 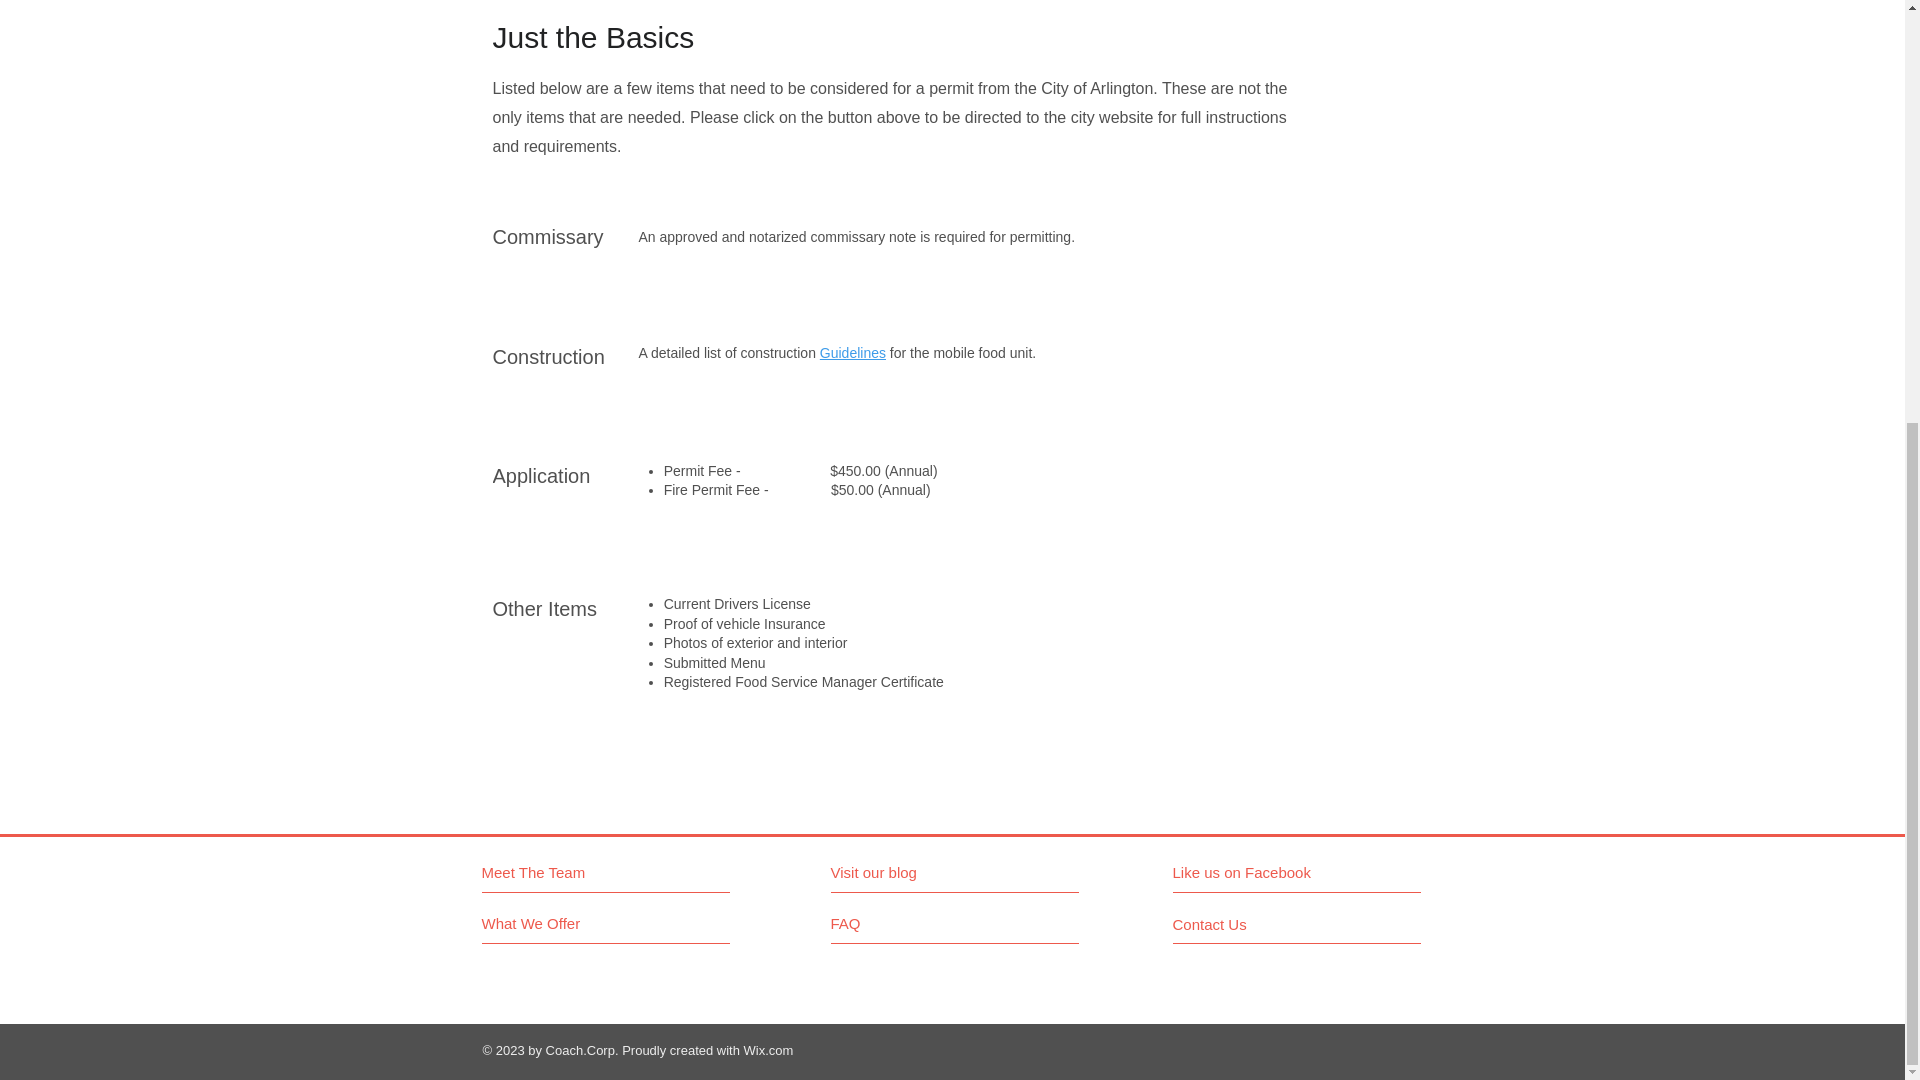 I want to click on Contact Us, so click(x=1254, y=924).